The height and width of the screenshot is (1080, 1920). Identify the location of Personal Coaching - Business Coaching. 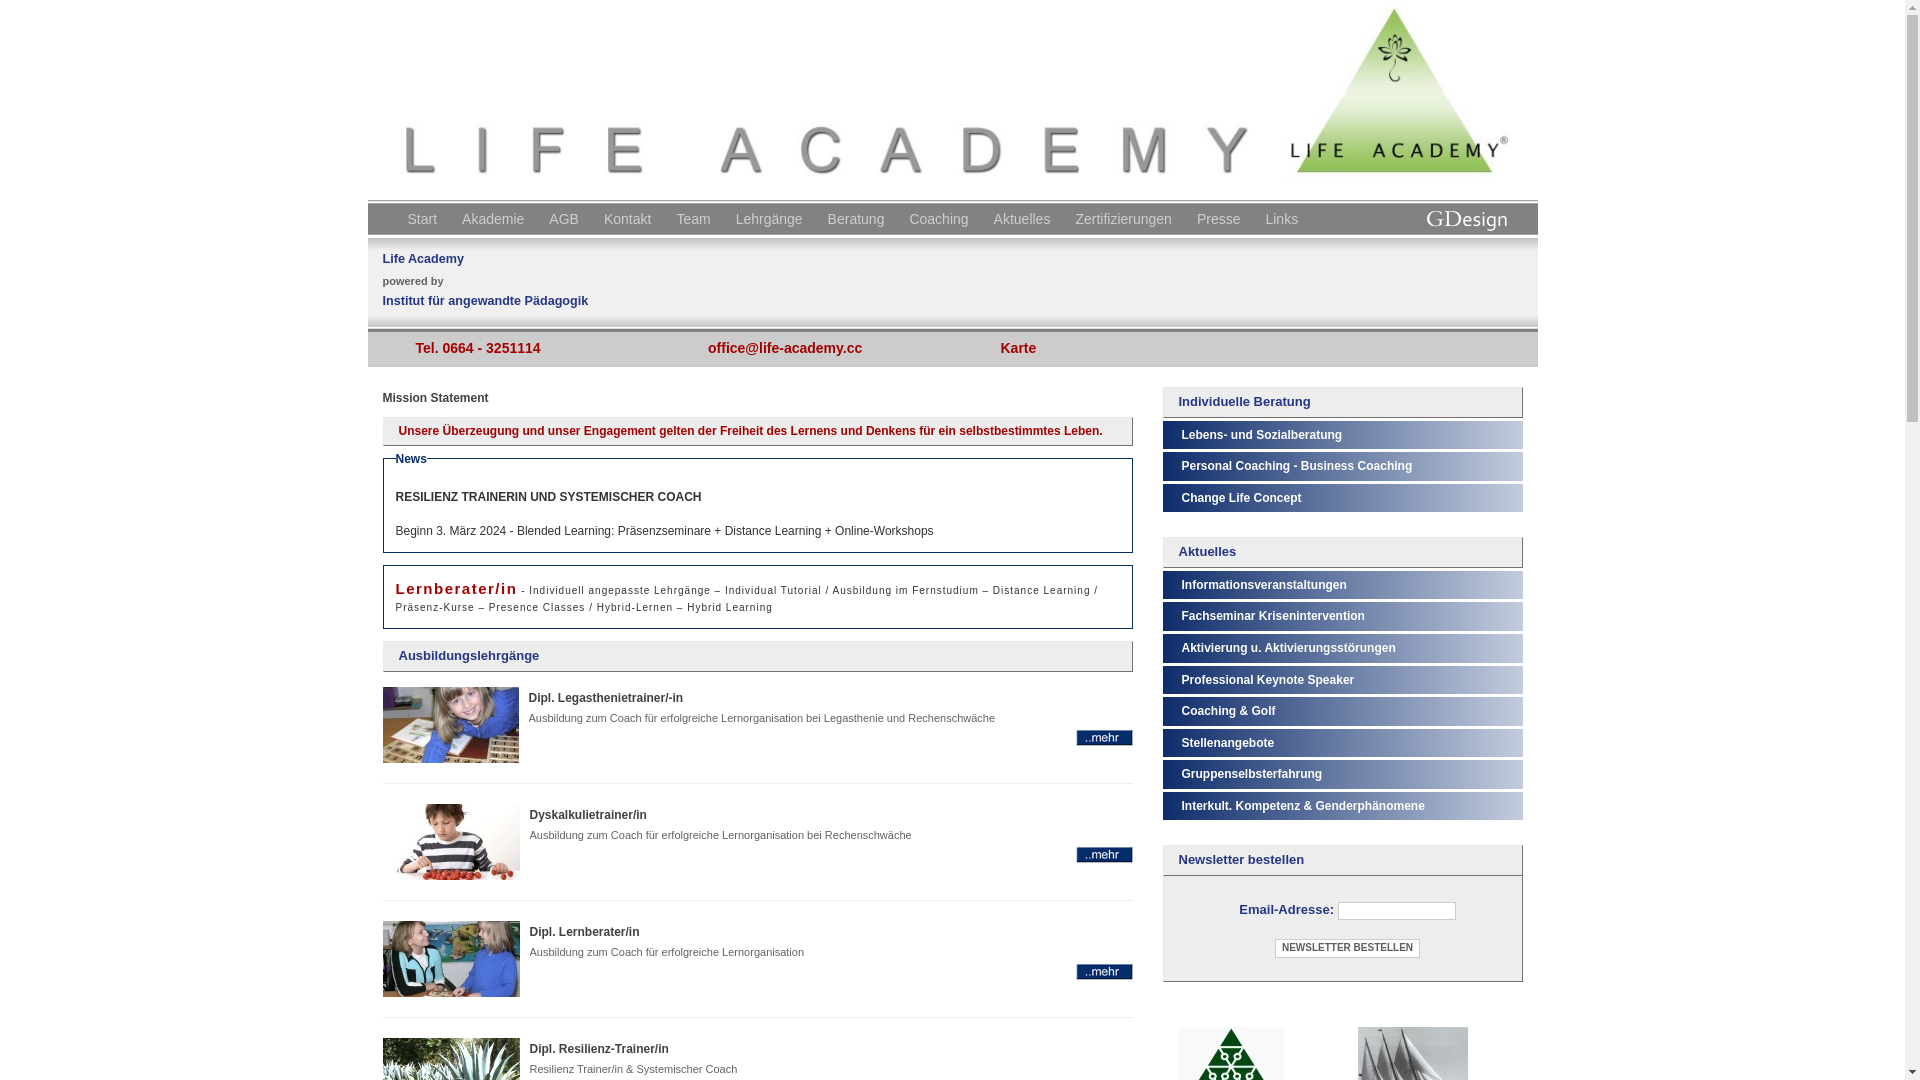
(1298, 466).